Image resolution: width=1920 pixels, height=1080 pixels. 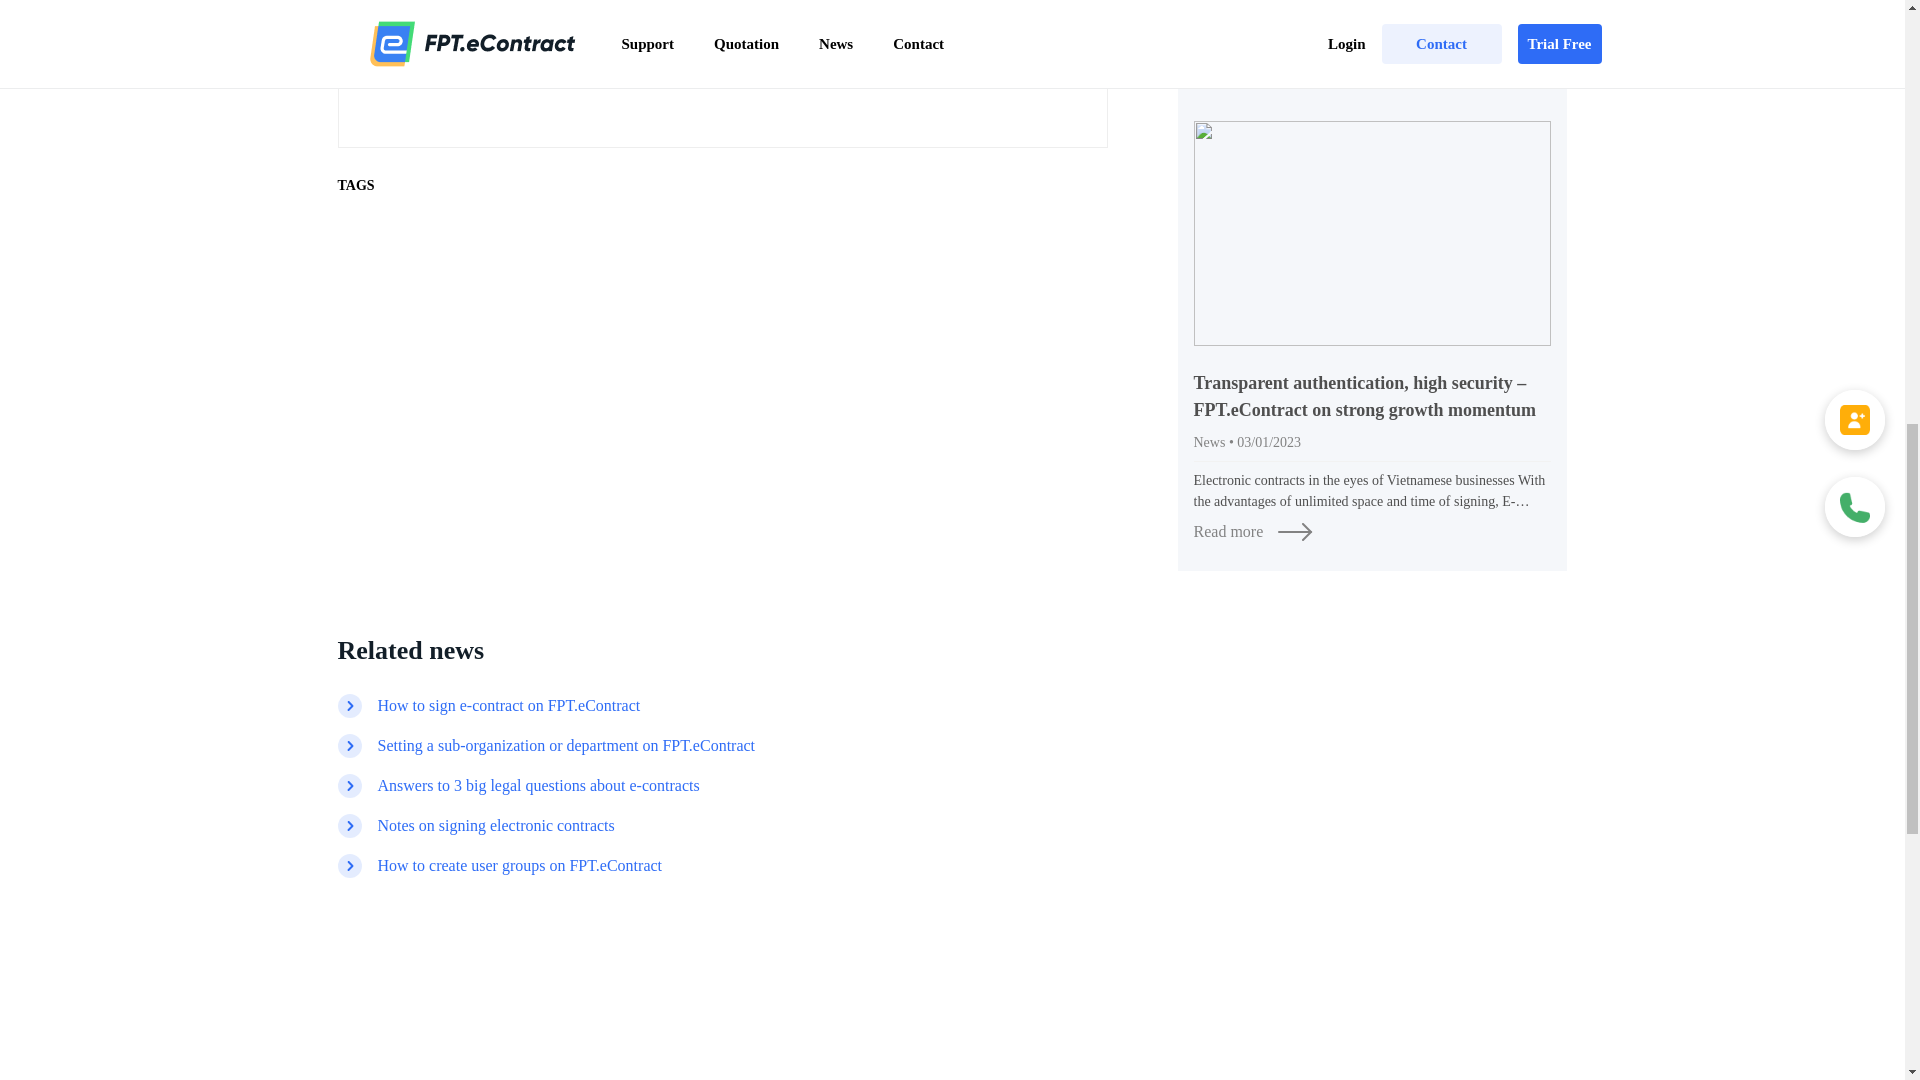 I want to click on How to create user groups on FPT.eContract, so click(x=520, y=866).